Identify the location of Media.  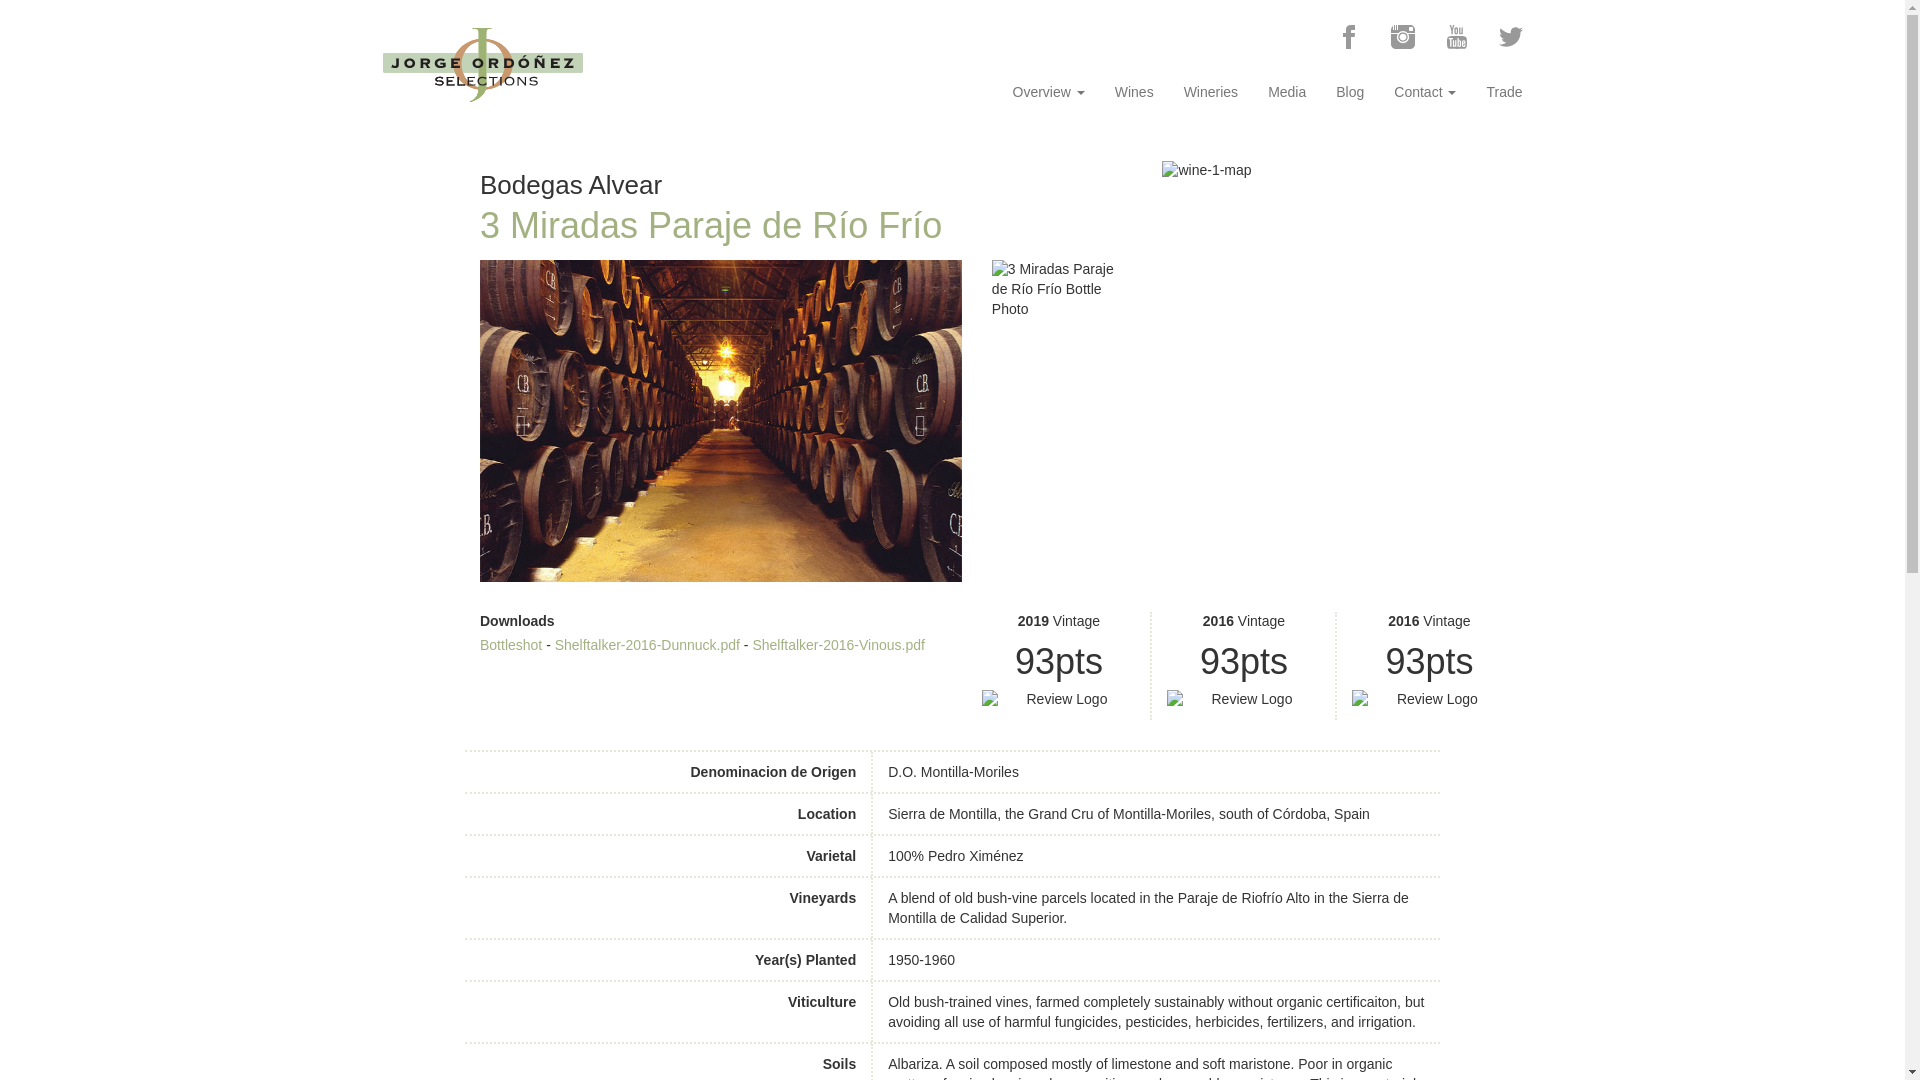
(1286, 90).